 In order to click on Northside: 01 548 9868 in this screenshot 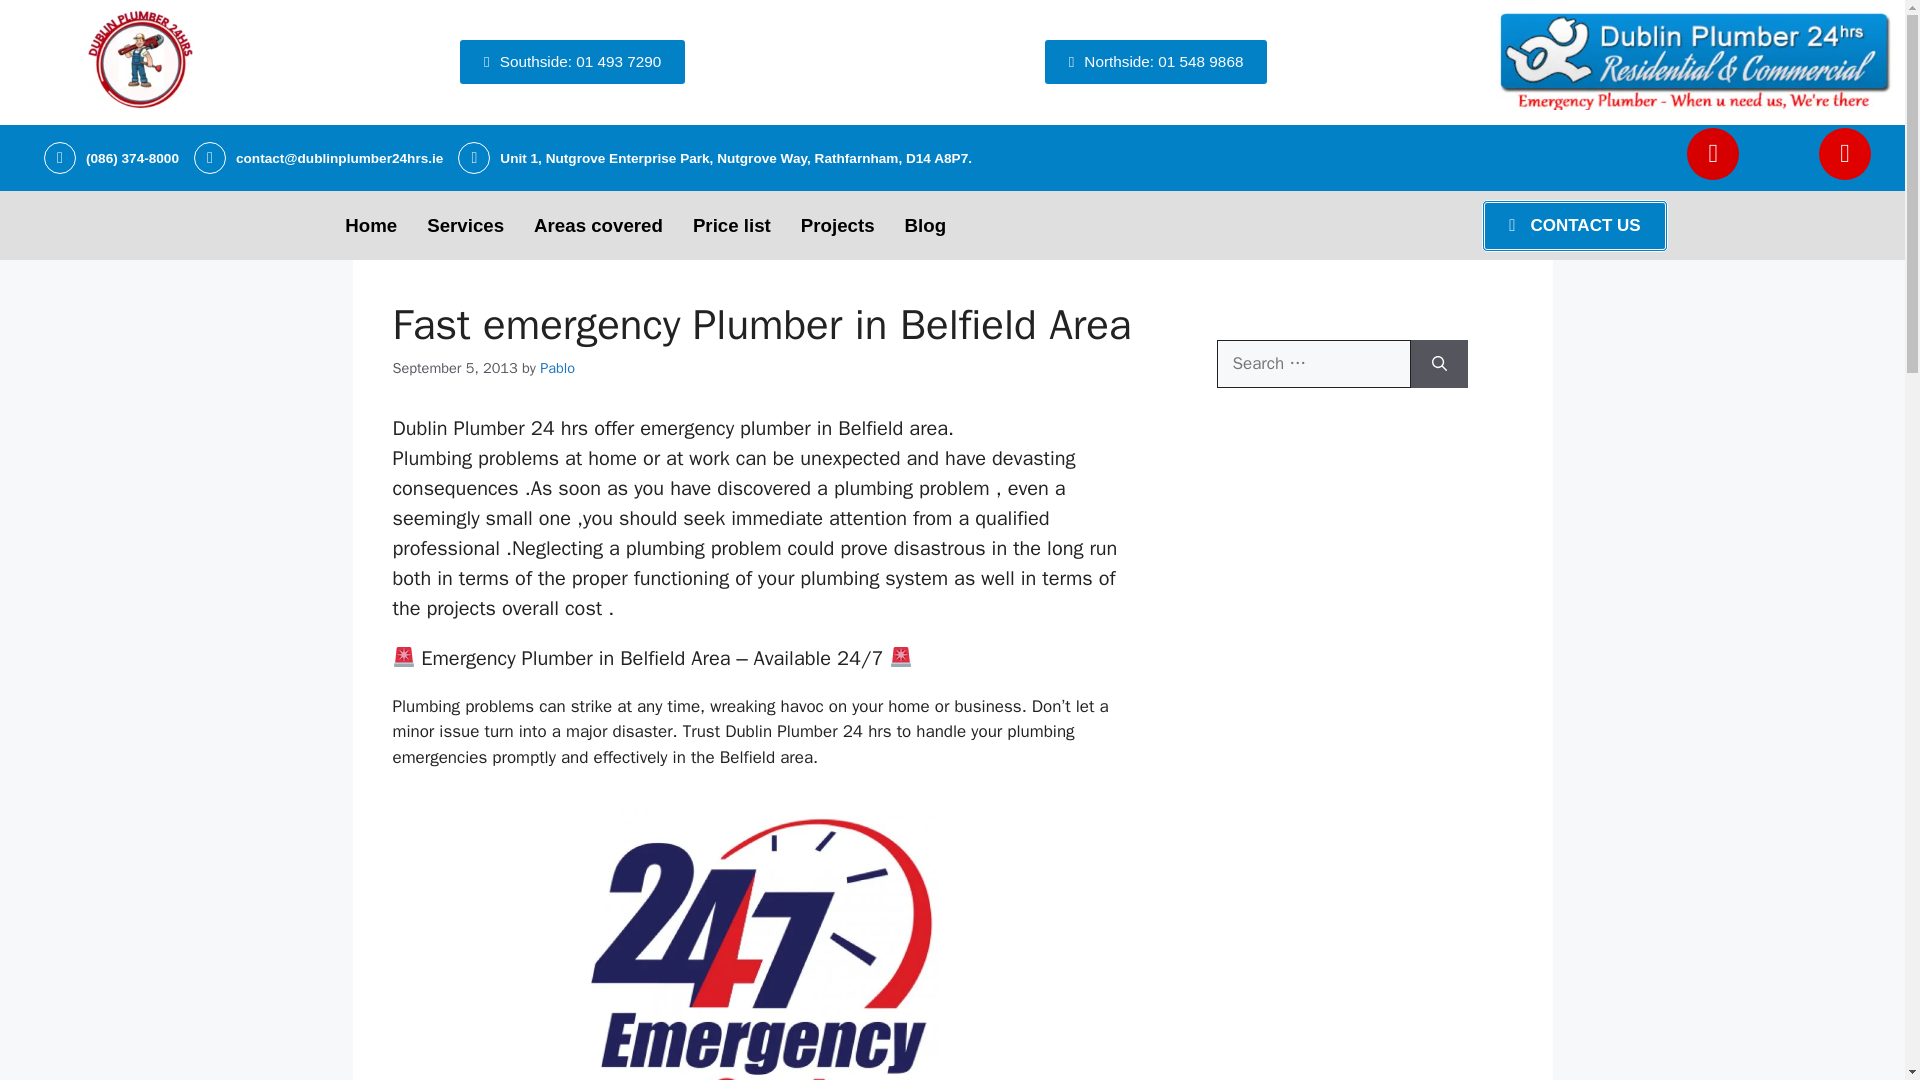, I will do `click(1156, 62)`.